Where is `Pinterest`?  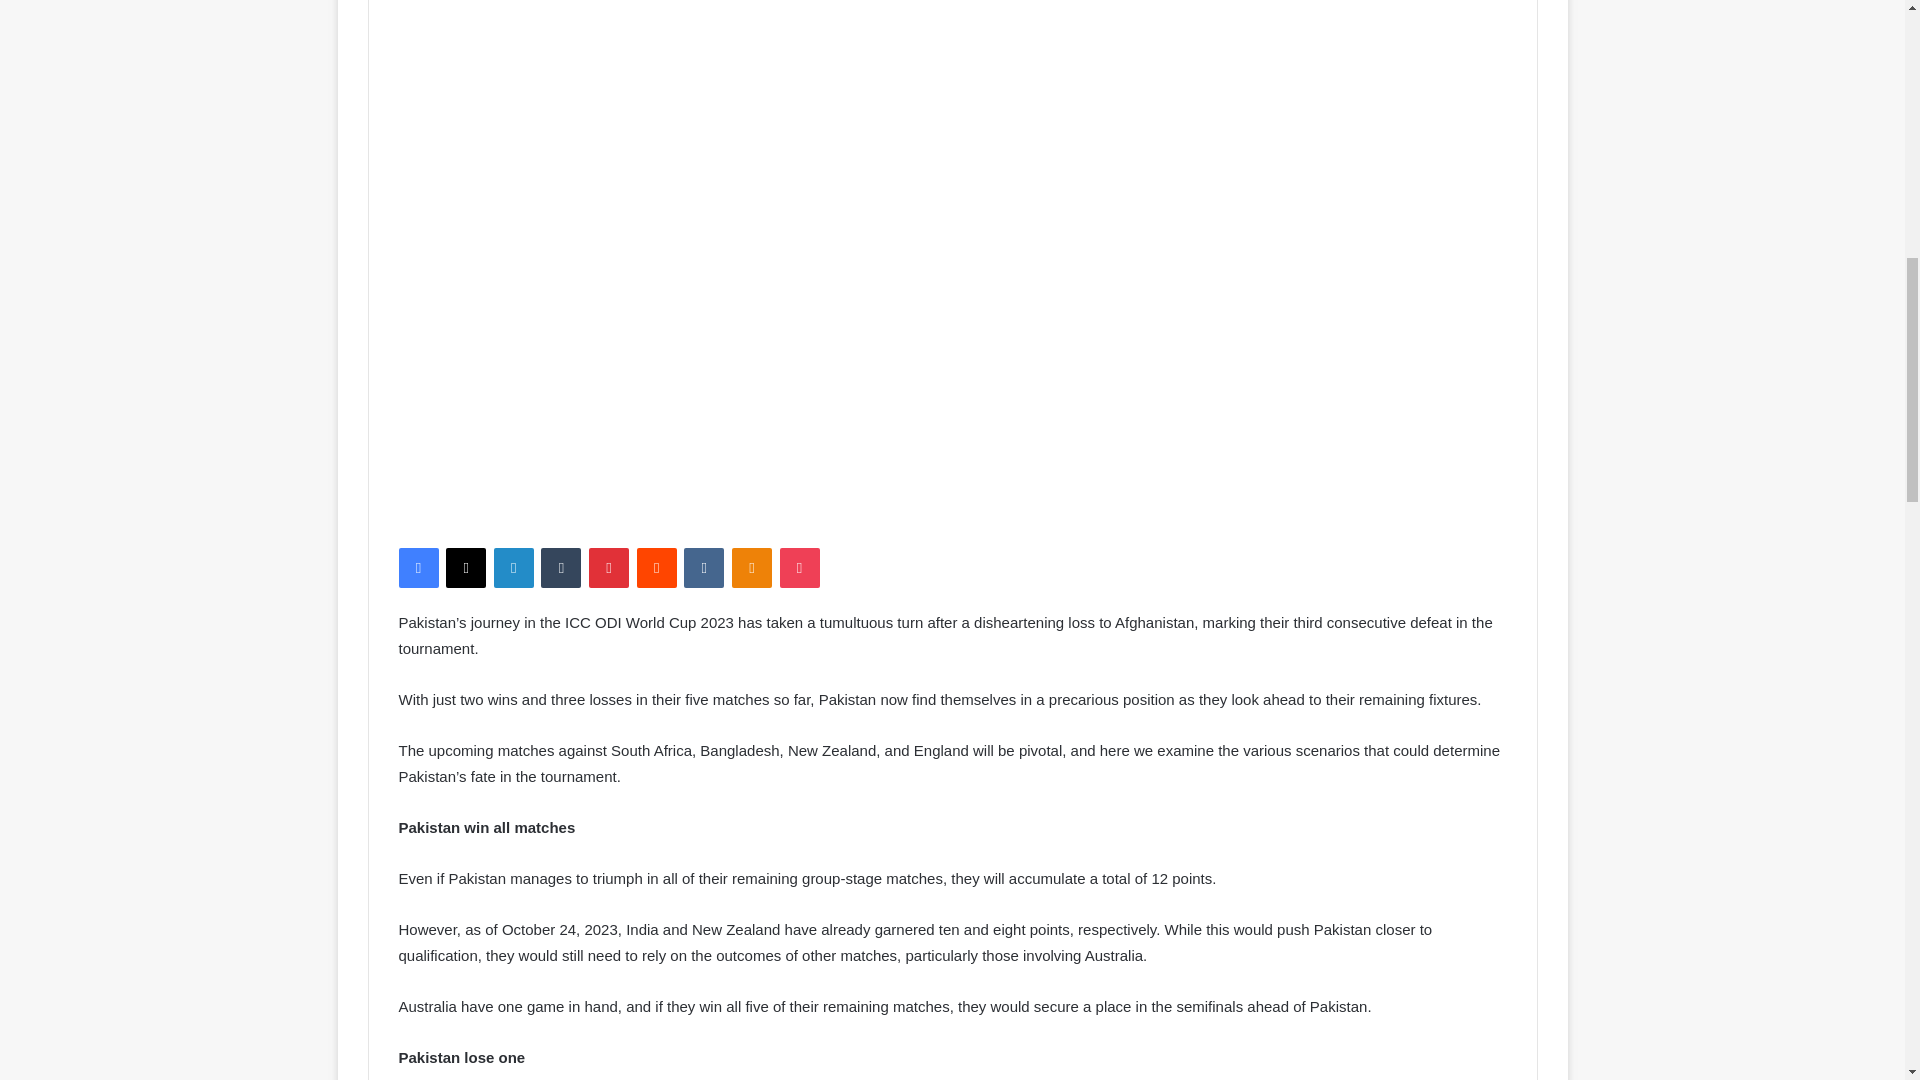 Pinterest is located at coordinates (609, 567).